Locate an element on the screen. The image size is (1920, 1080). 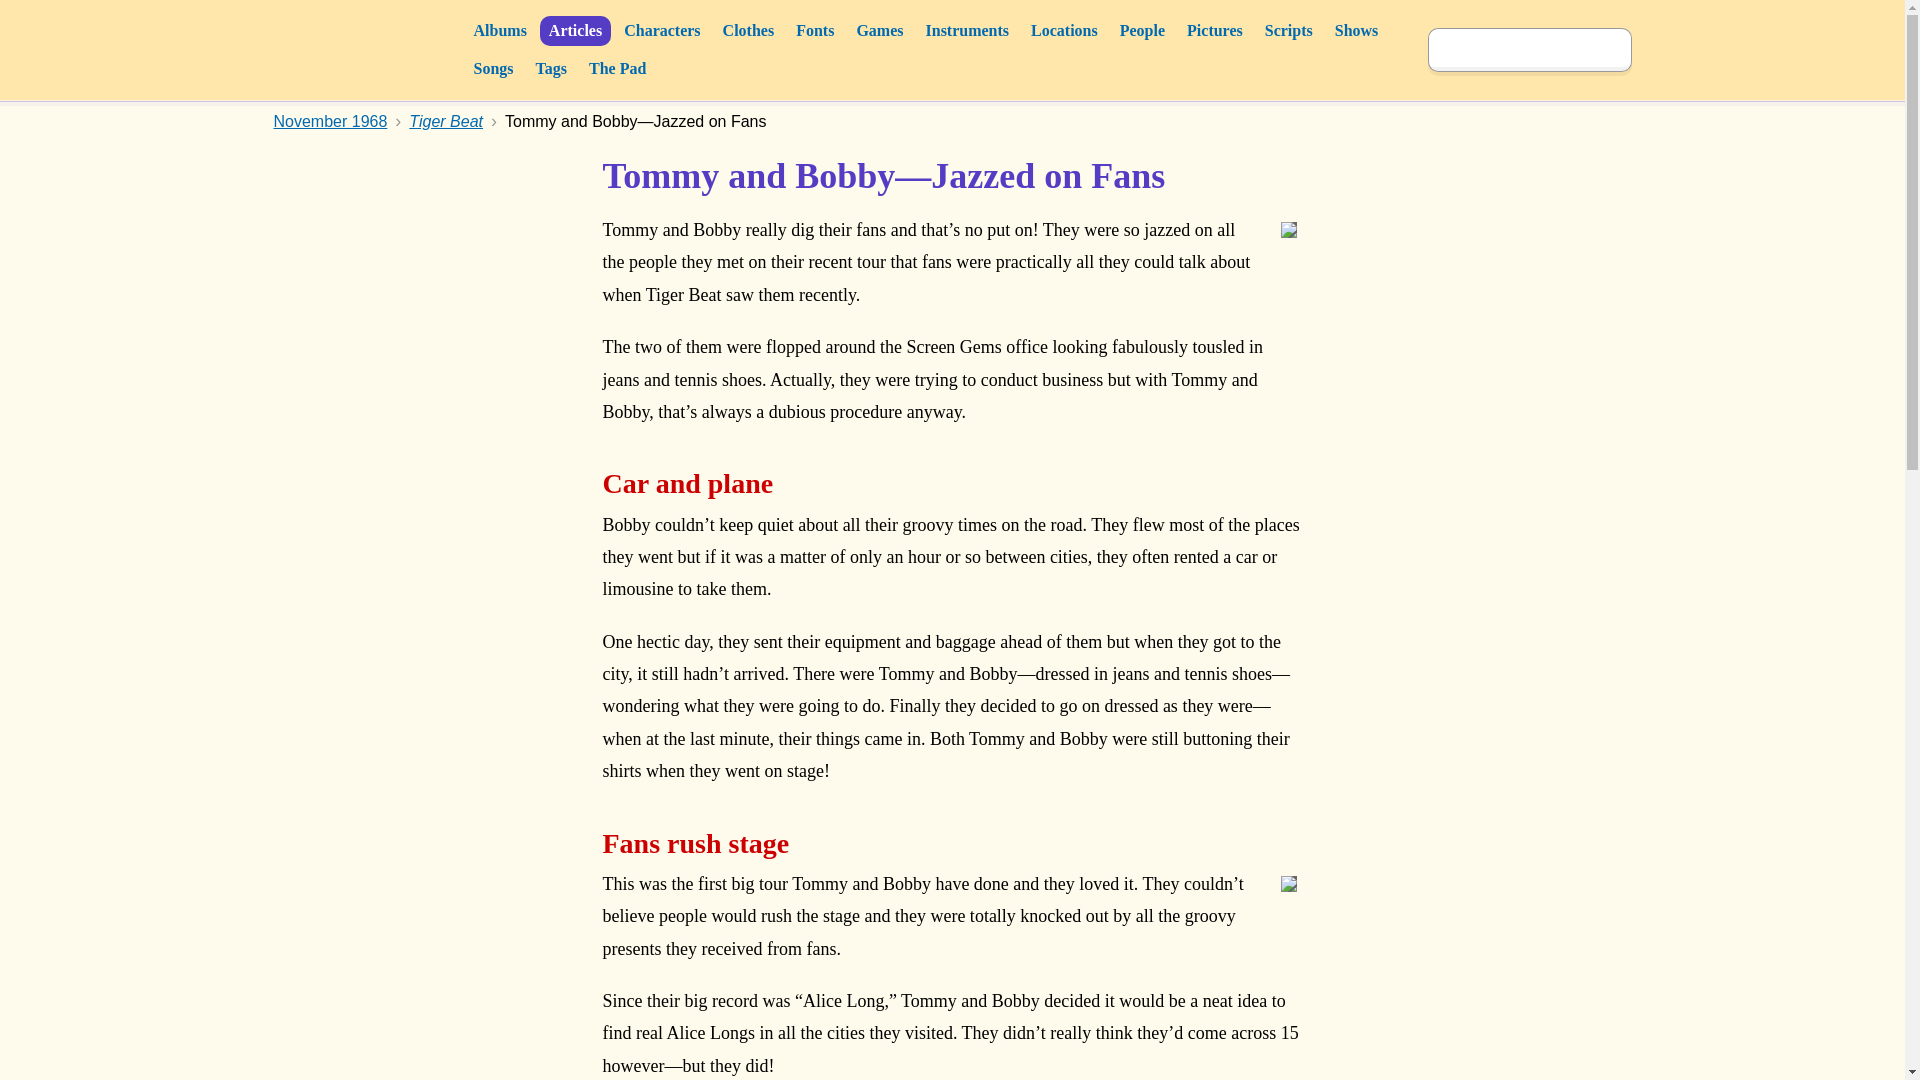
Articles is located at coordinates (574, 31).